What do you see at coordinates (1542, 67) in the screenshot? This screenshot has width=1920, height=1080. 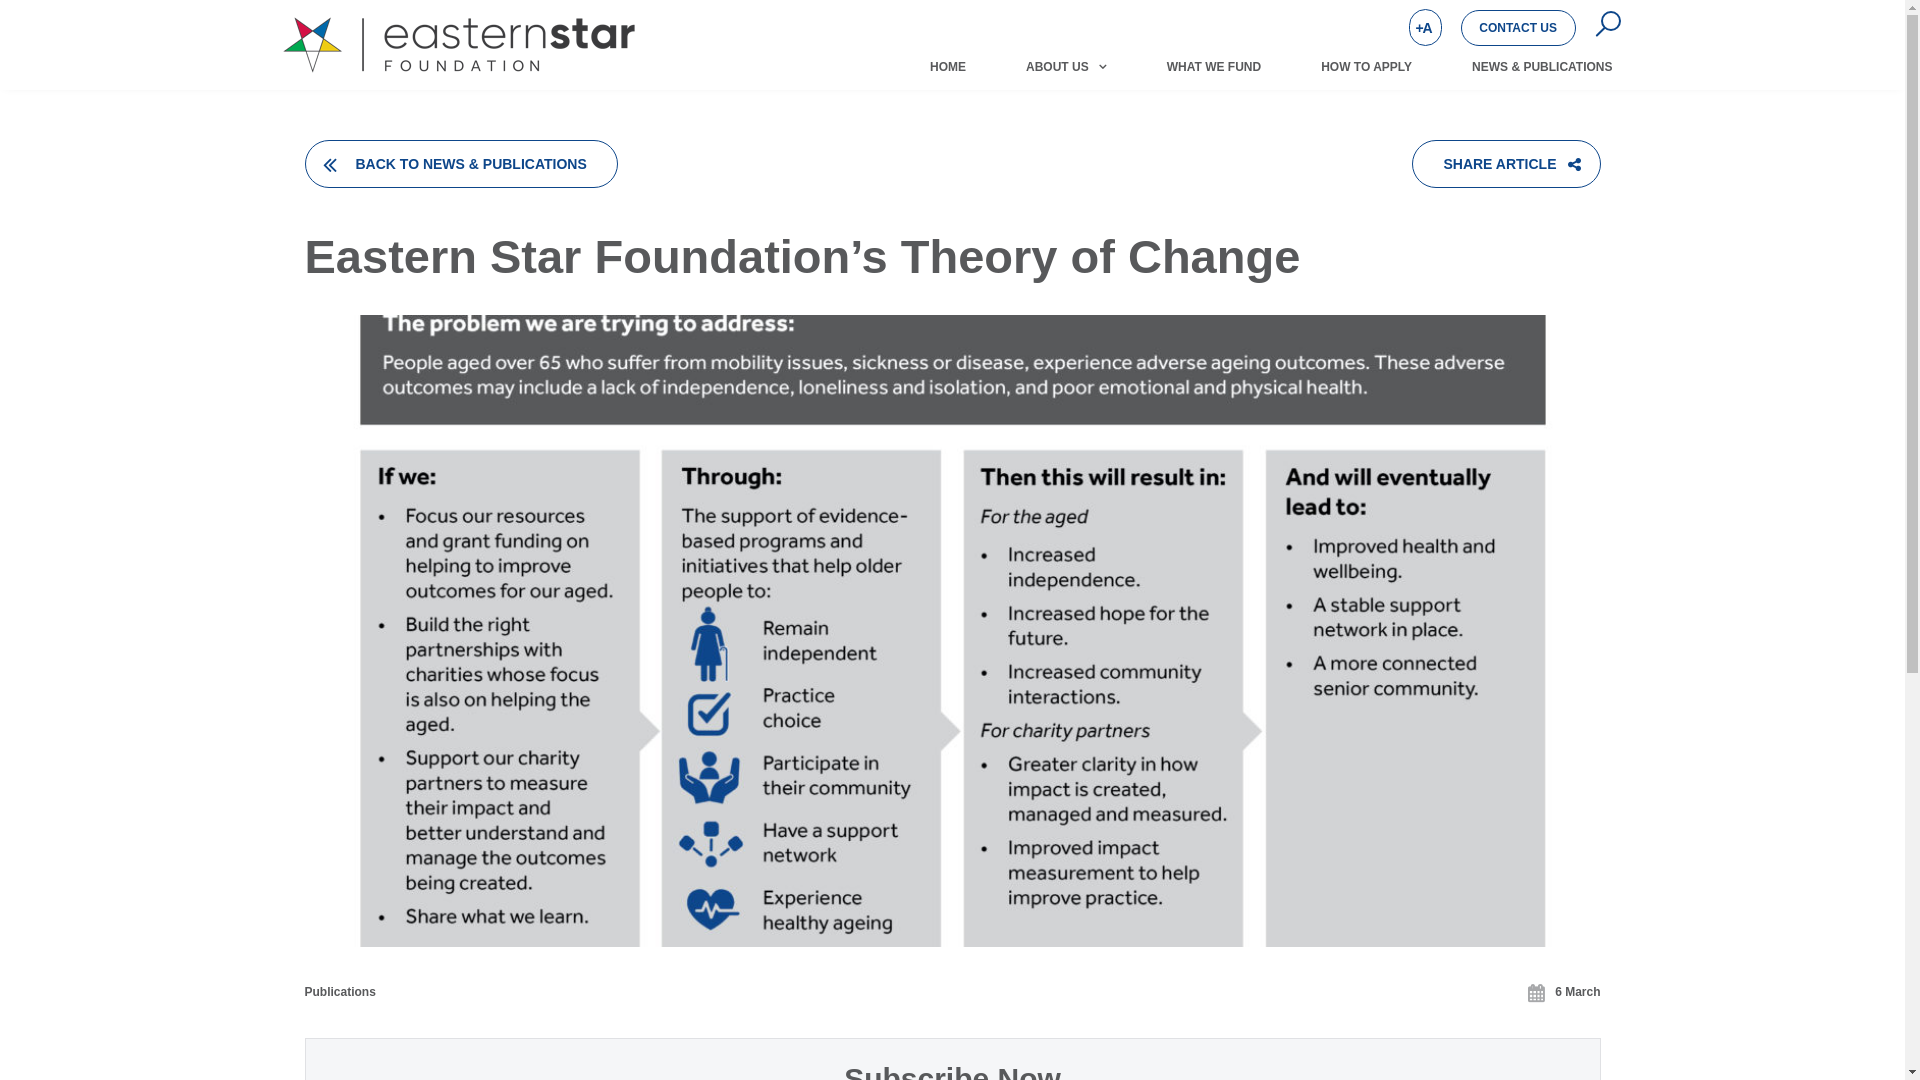 I see `NEWS & PUBLICATIONS` at bounding box center [1542, 67].